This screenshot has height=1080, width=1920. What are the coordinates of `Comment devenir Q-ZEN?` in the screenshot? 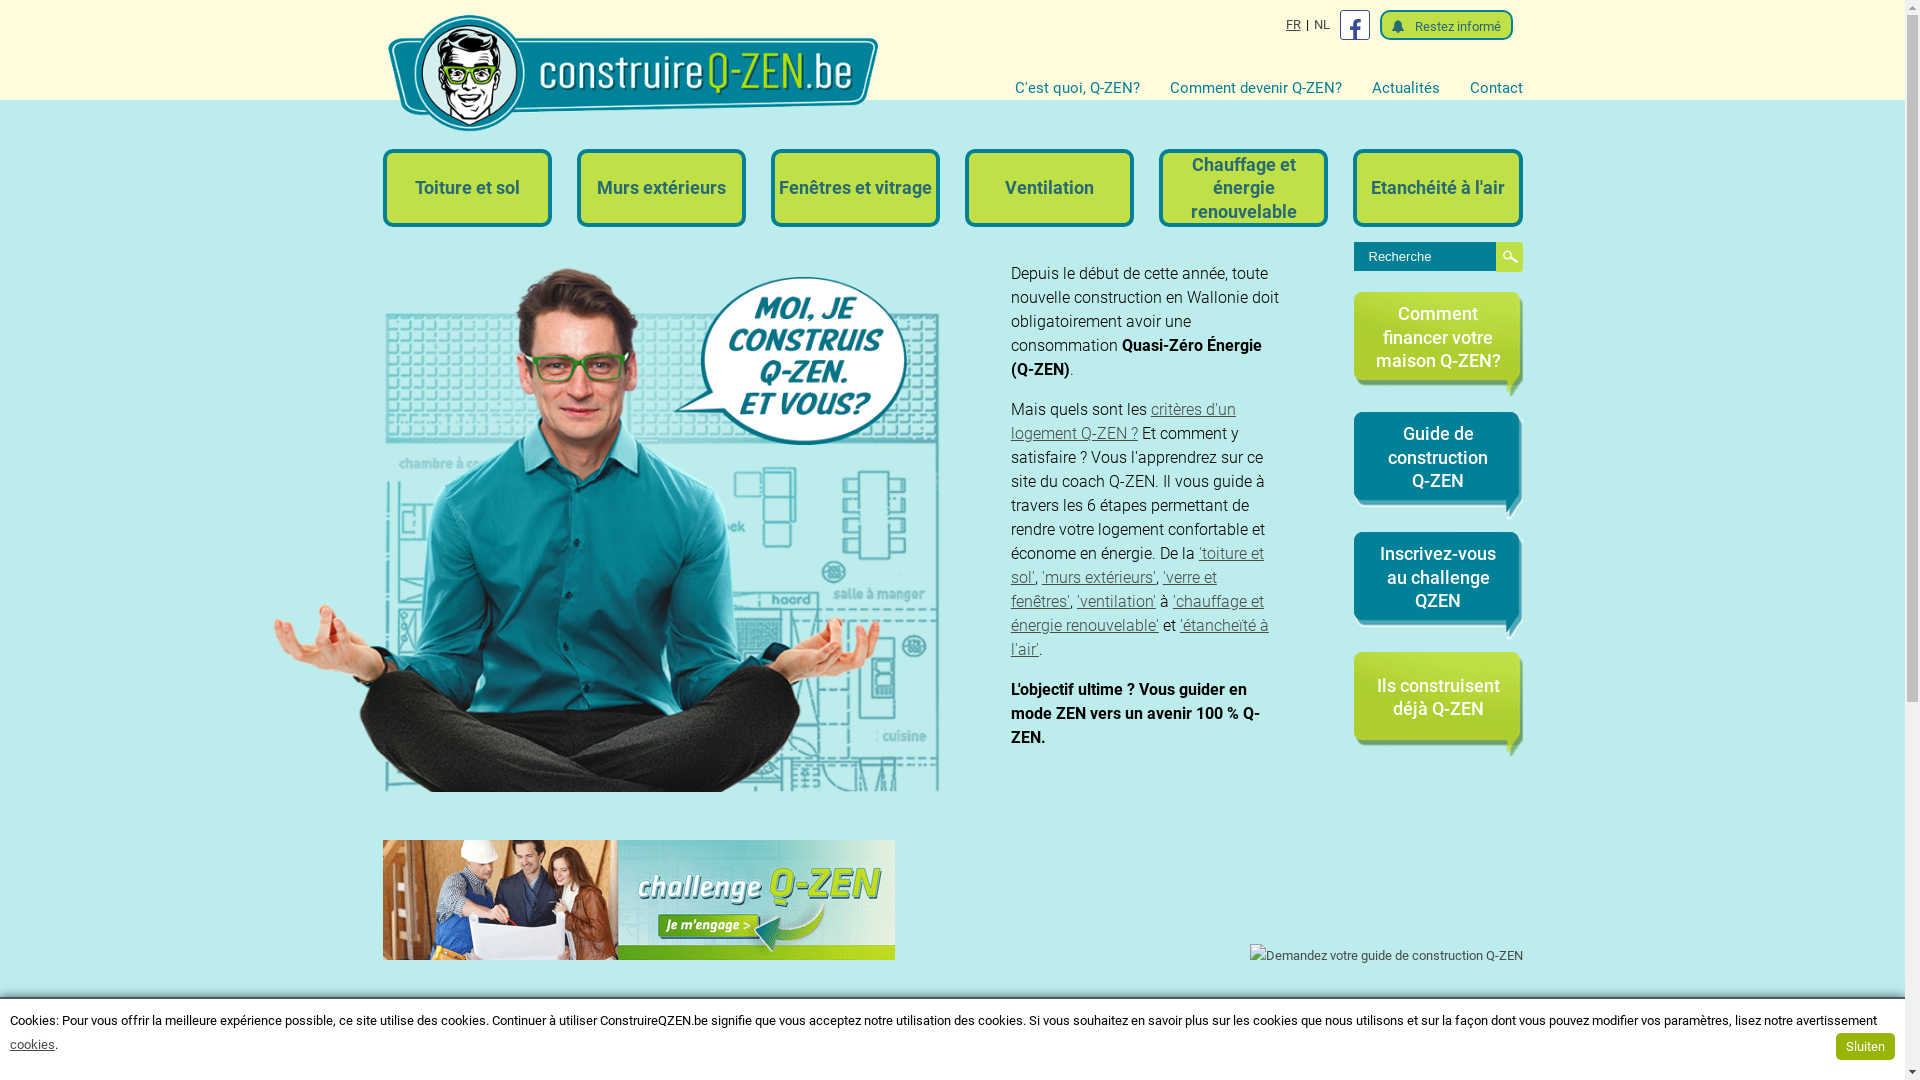 It's located at (1271, 88).